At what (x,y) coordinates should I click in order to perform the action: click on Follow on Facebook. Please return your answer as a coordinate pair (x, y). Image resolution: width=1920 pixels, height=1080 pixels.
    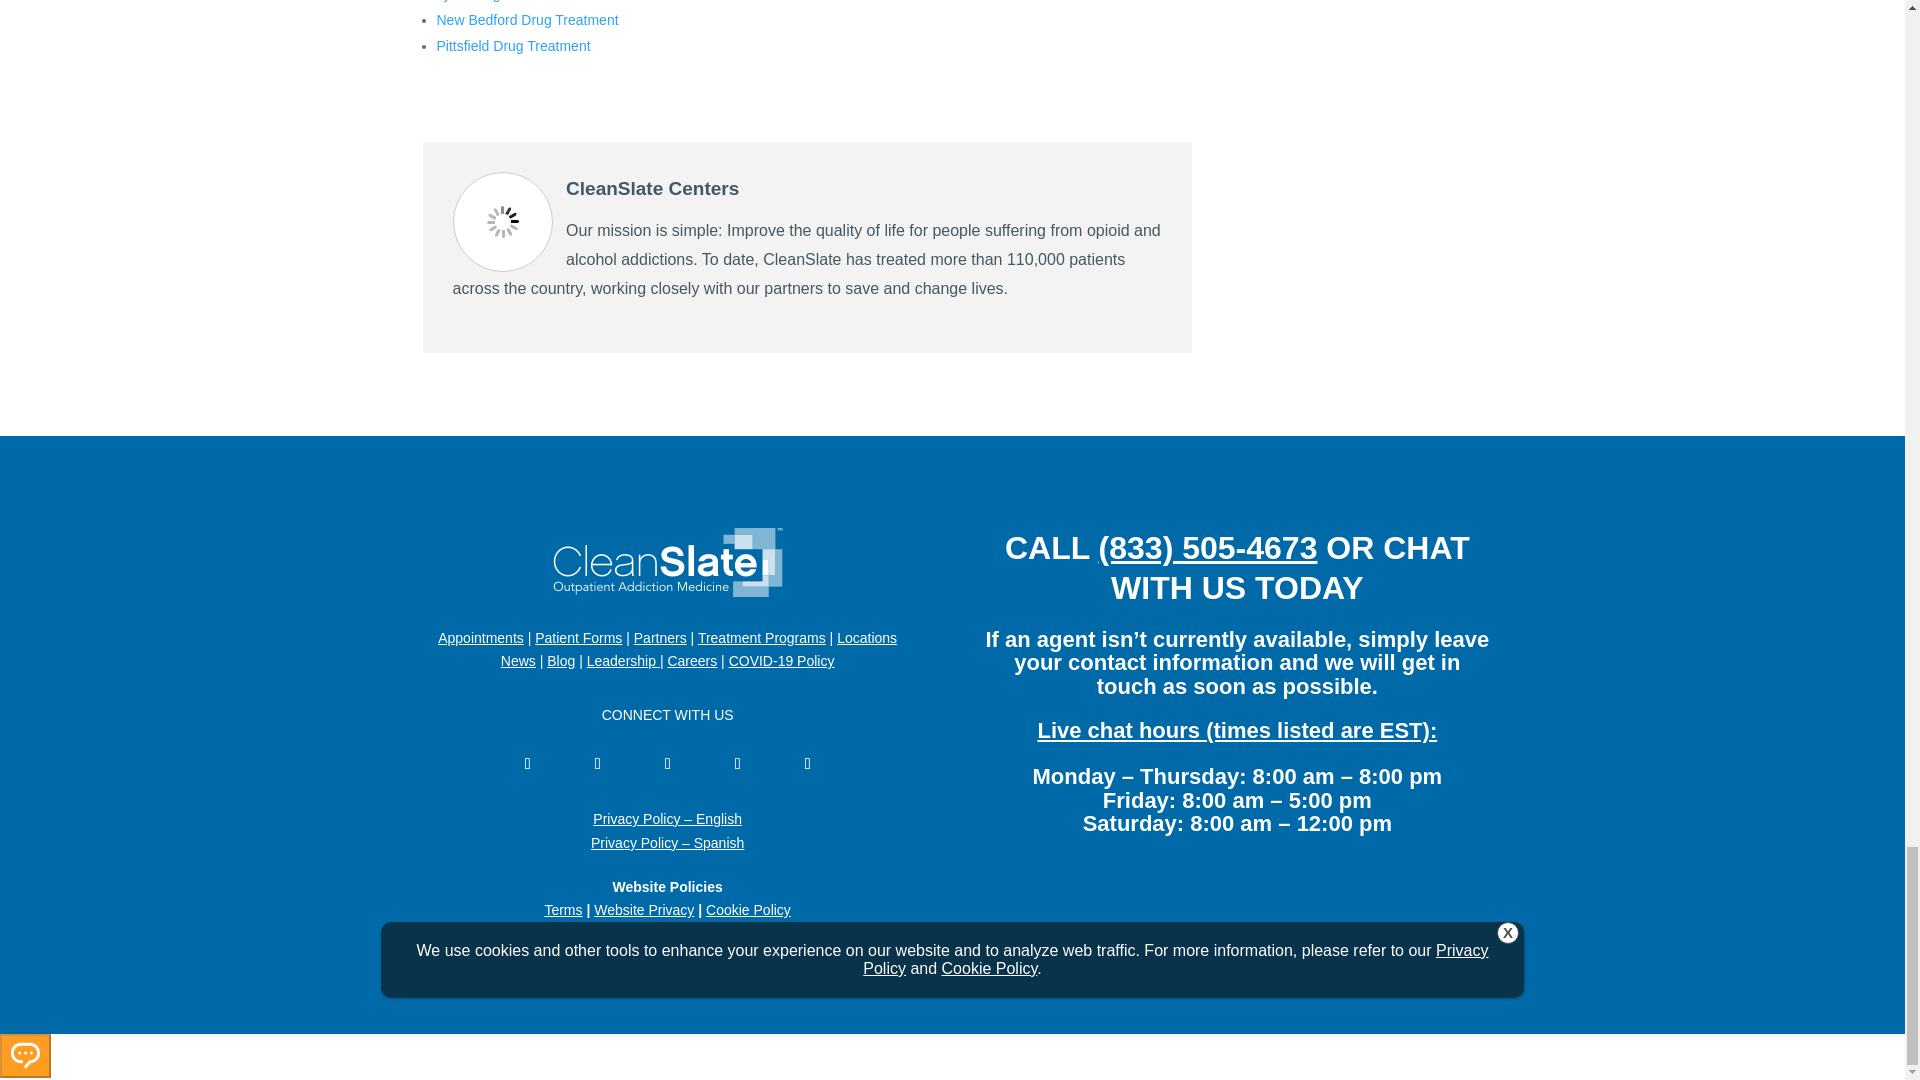
    Looking at the image, I should click on (528, 764).